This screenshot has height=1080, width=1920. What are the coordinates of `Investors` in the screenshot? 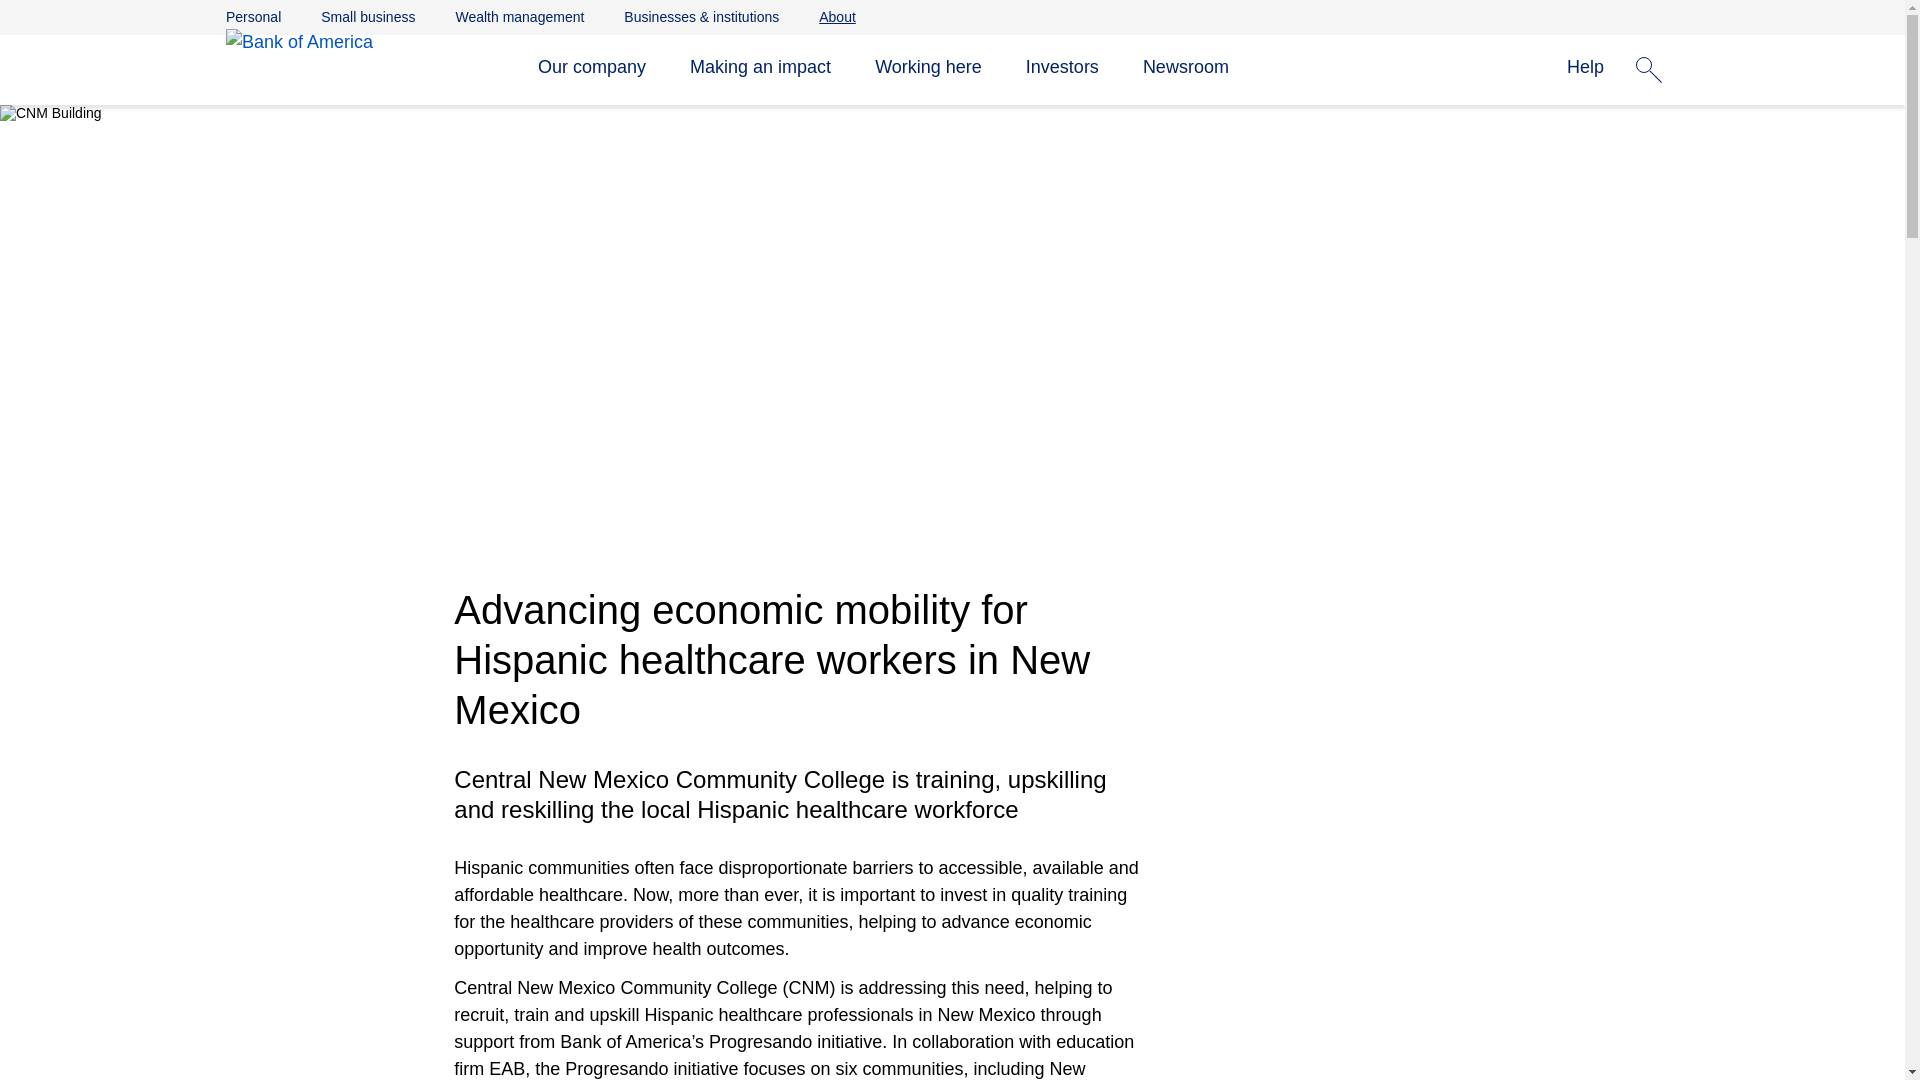 It's located at (1062, 68).